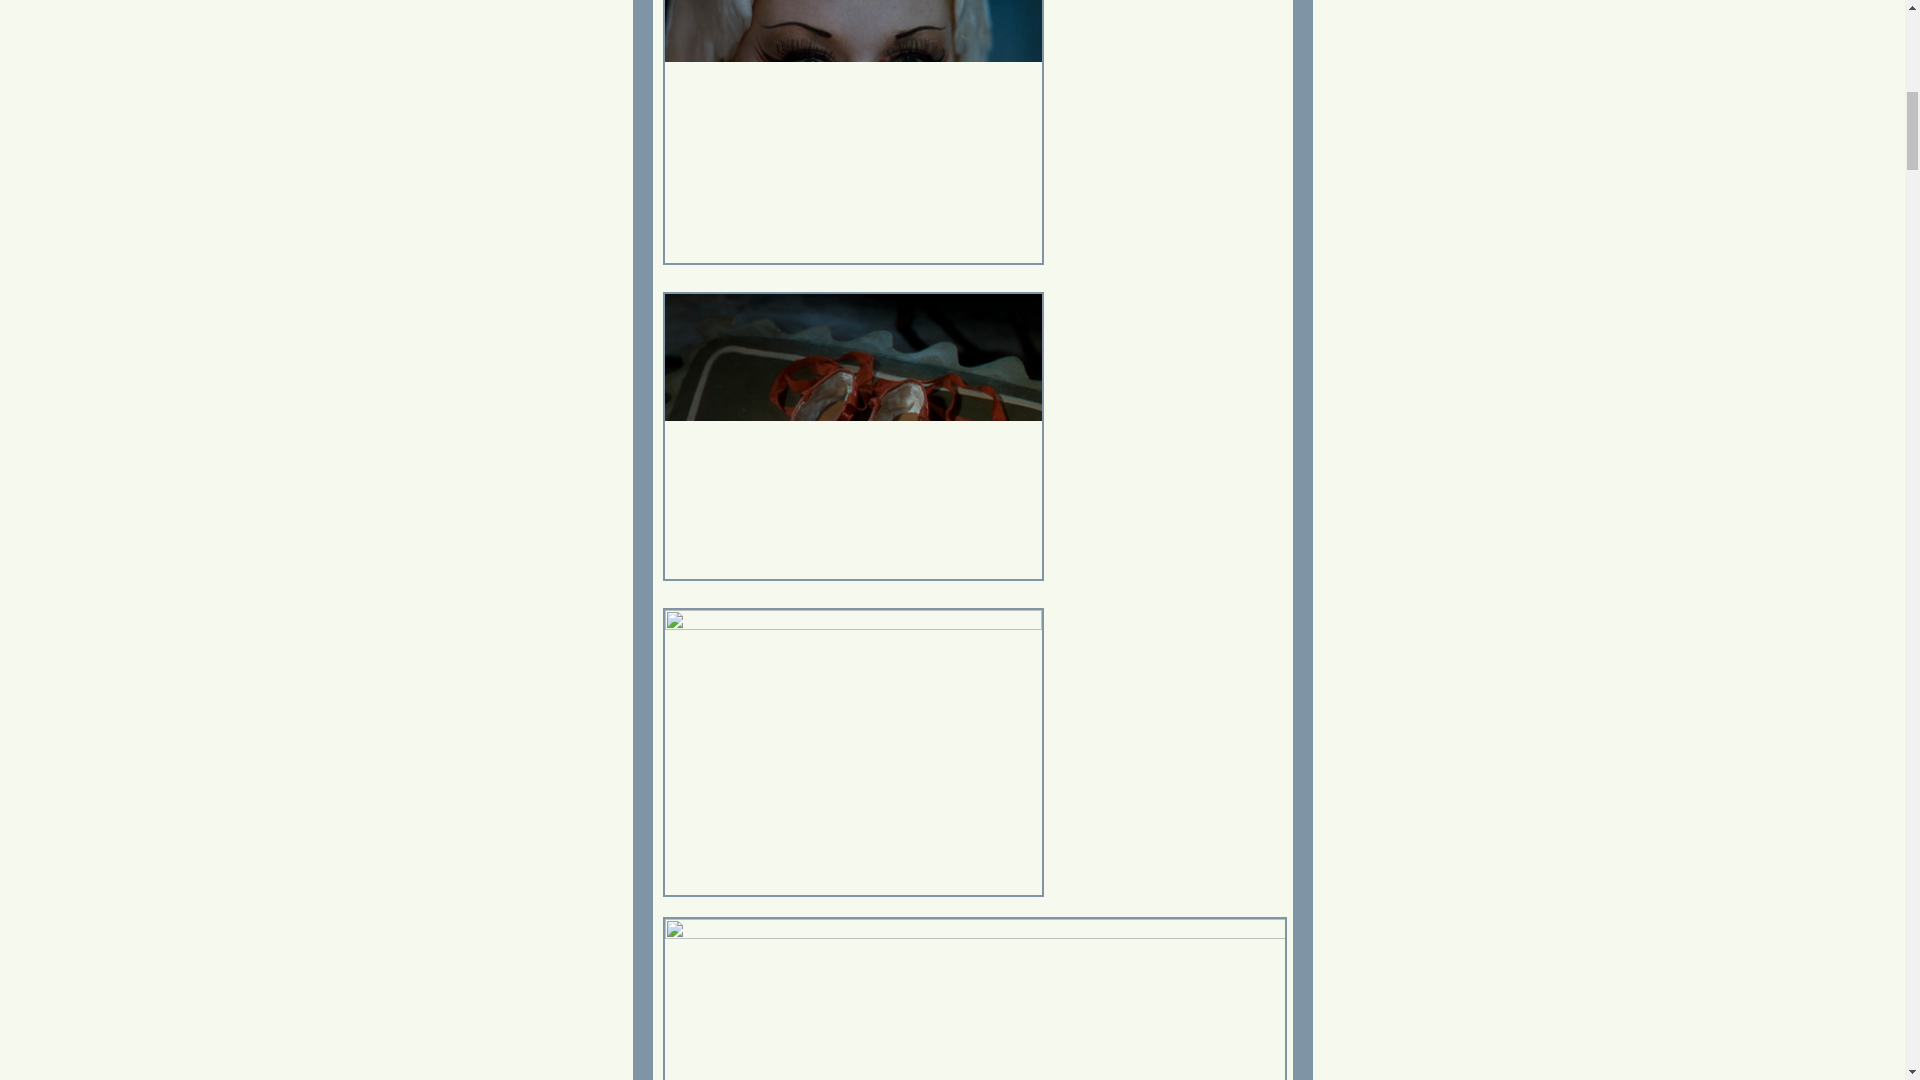  I want to click on redshoes28, so click(852, 436).